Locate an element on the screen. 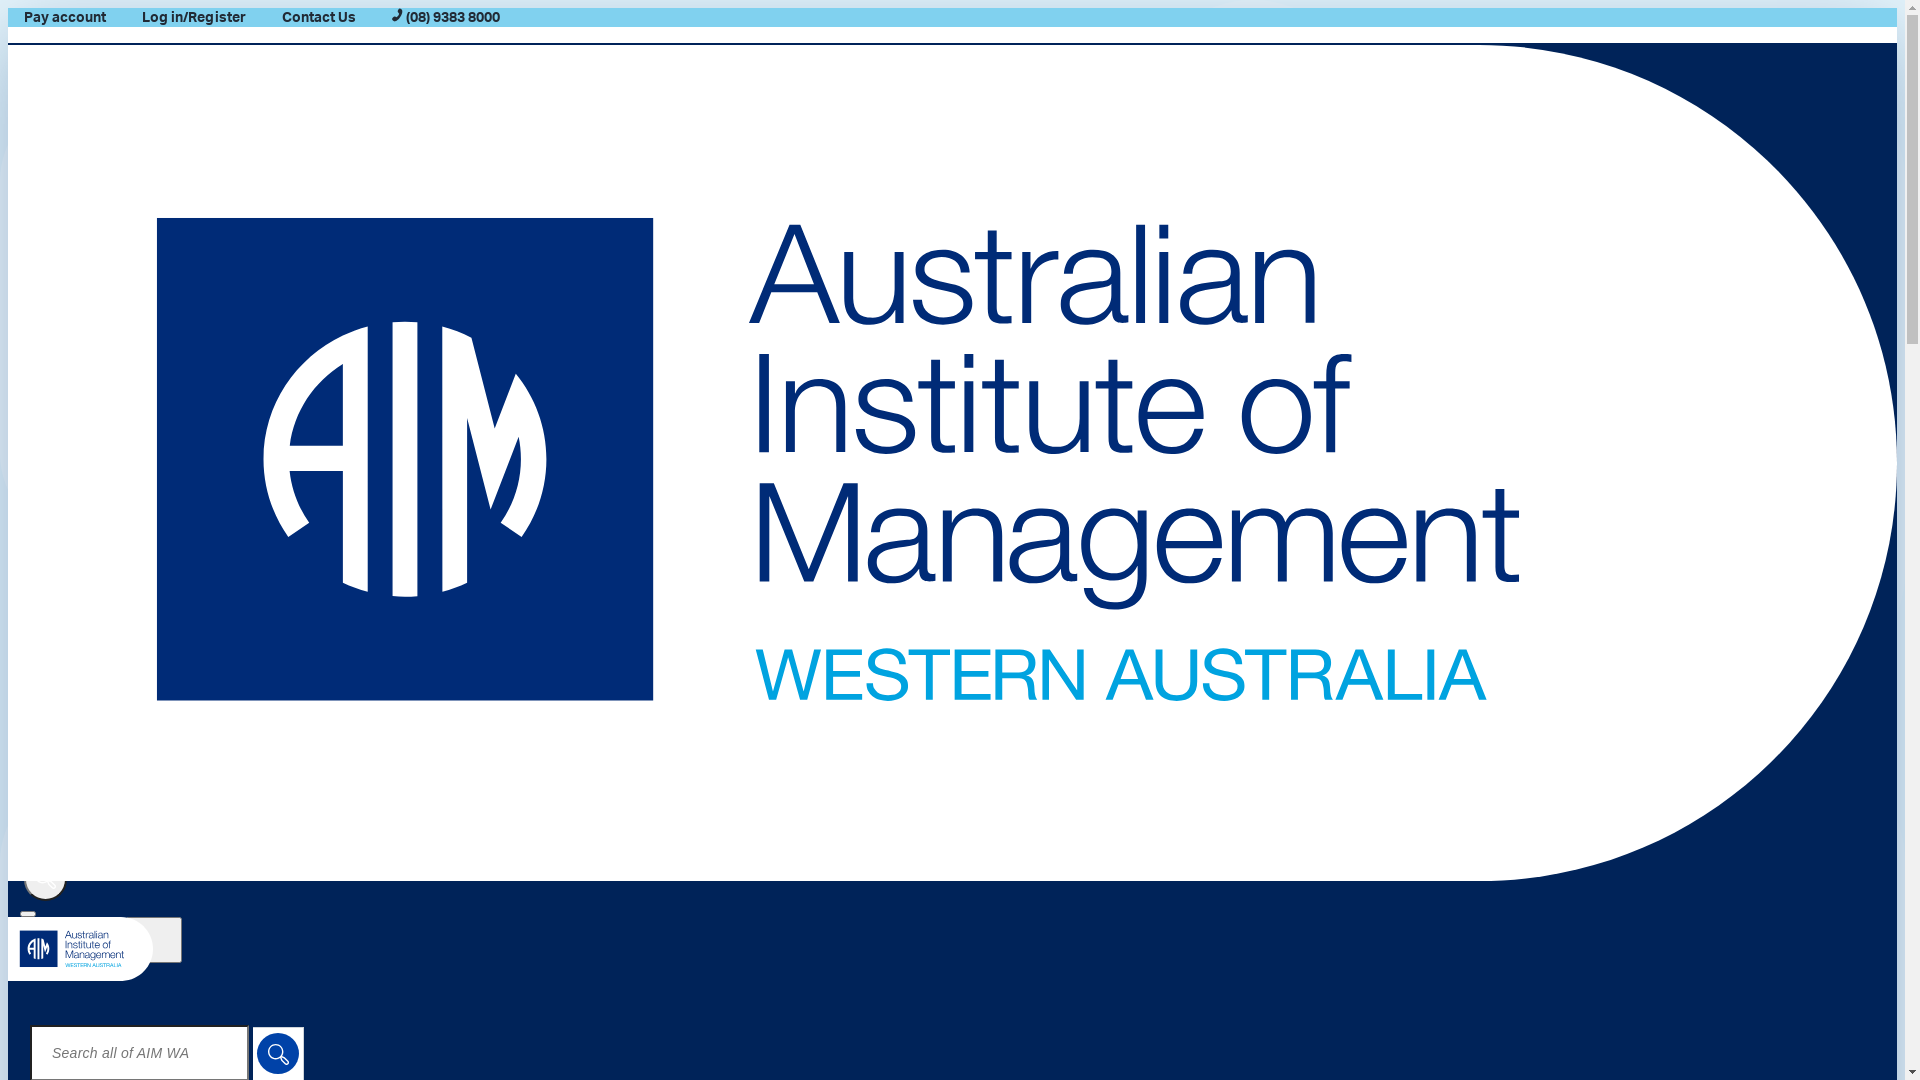  Qualifications is located at coordinates (972, 206).